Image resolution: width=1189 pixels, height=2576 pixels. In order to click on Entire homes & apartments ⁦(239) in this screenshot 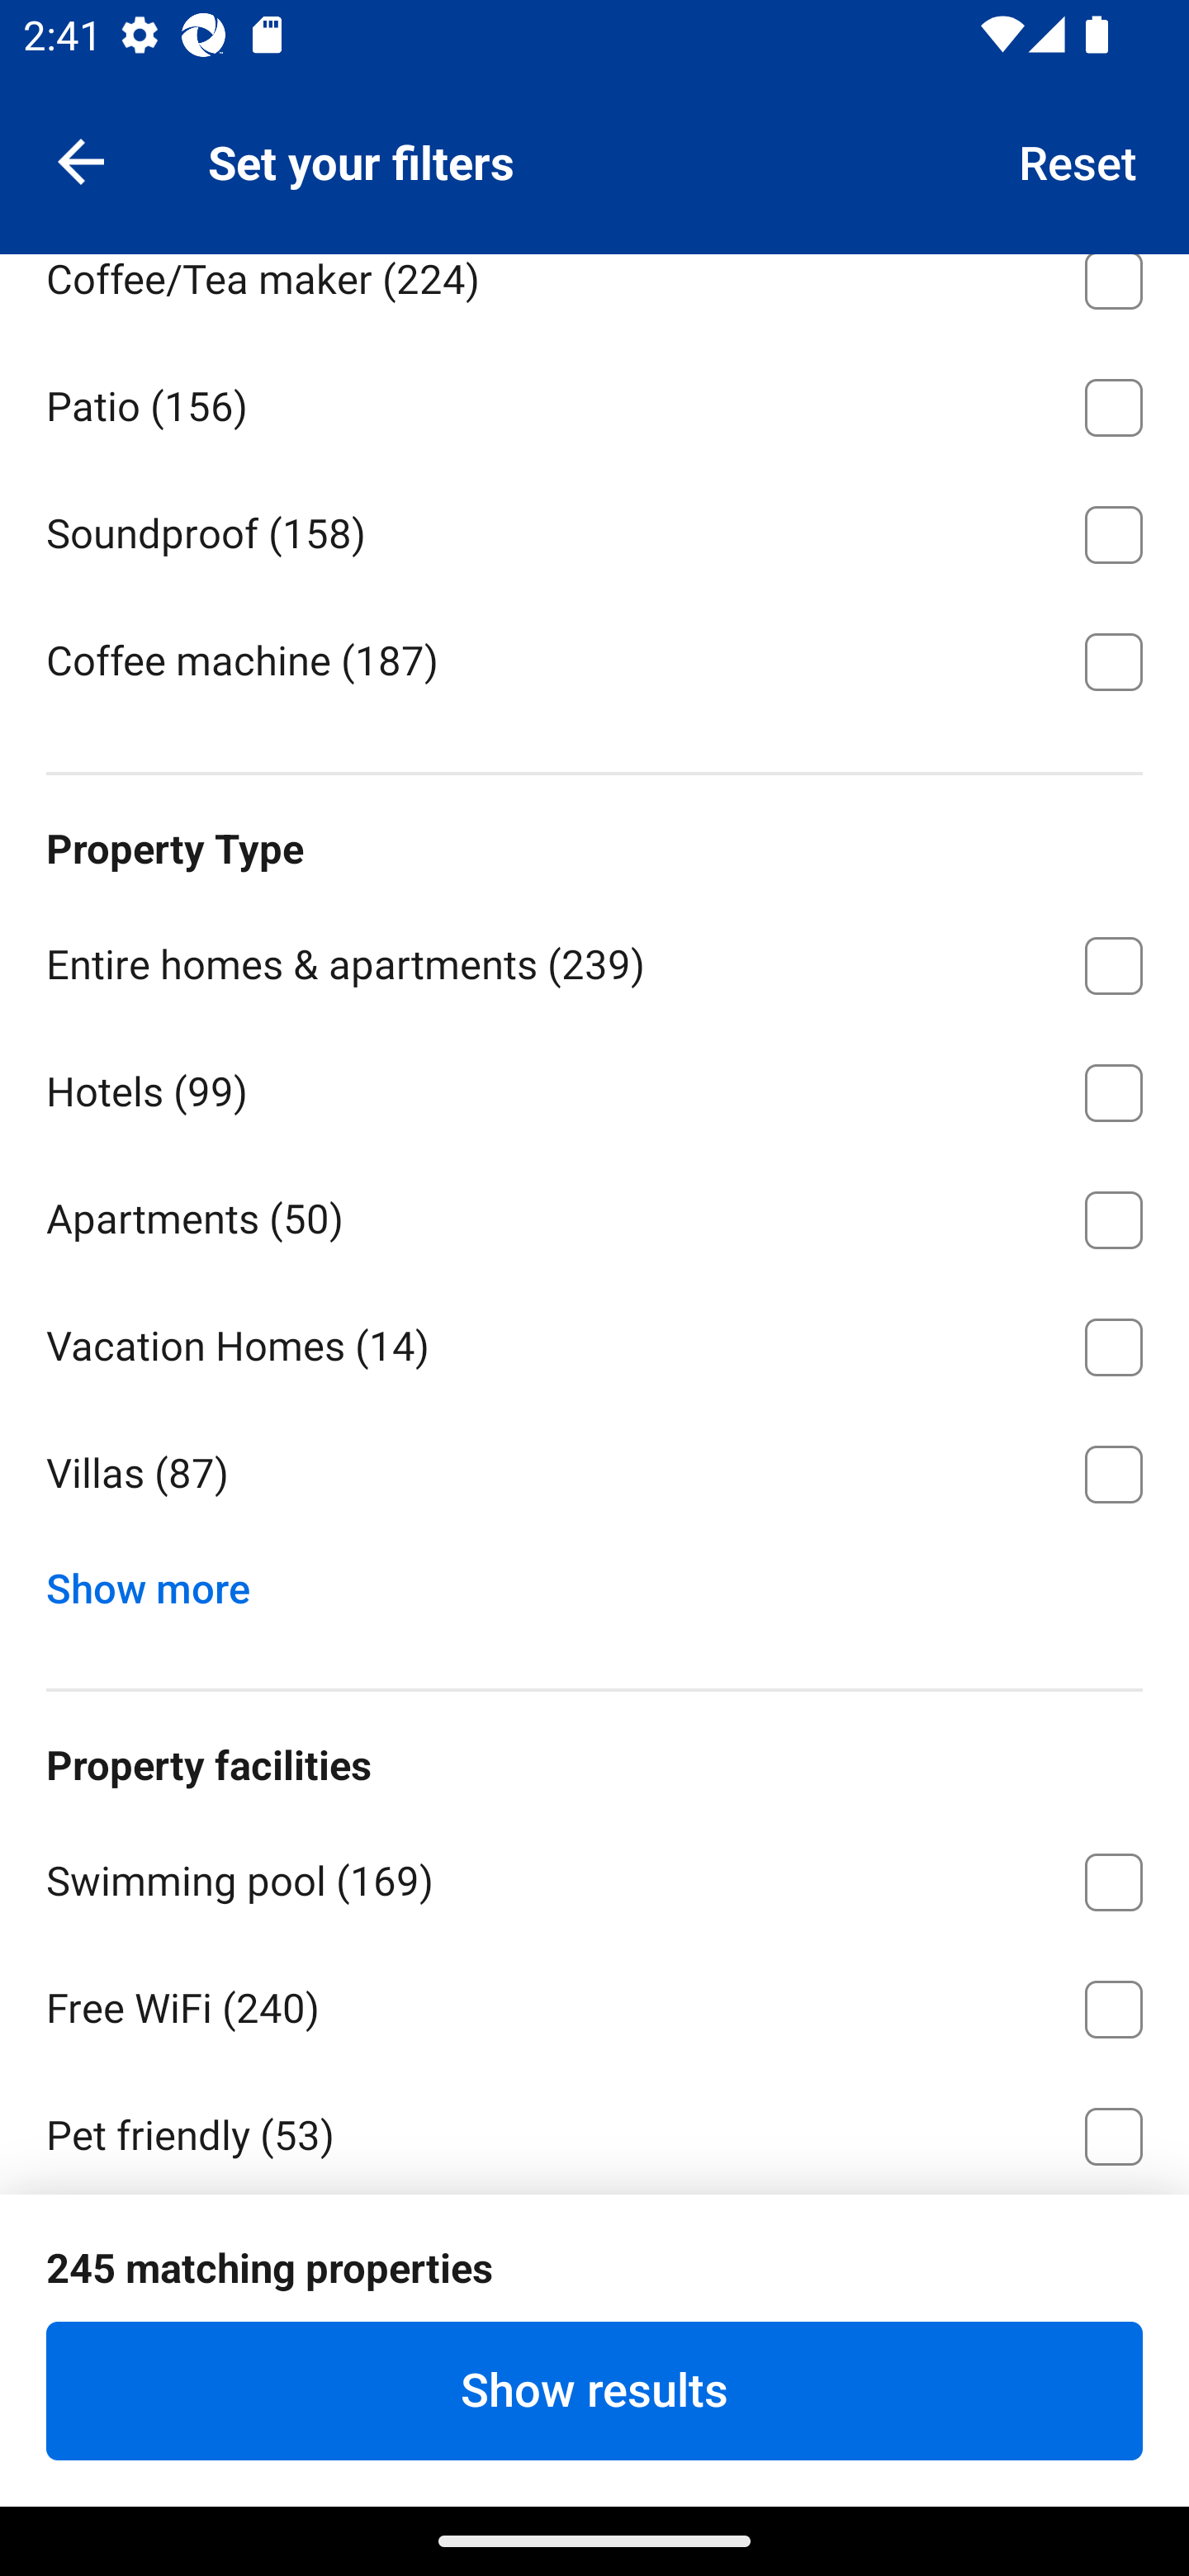, I will do `click(594, 959)`.